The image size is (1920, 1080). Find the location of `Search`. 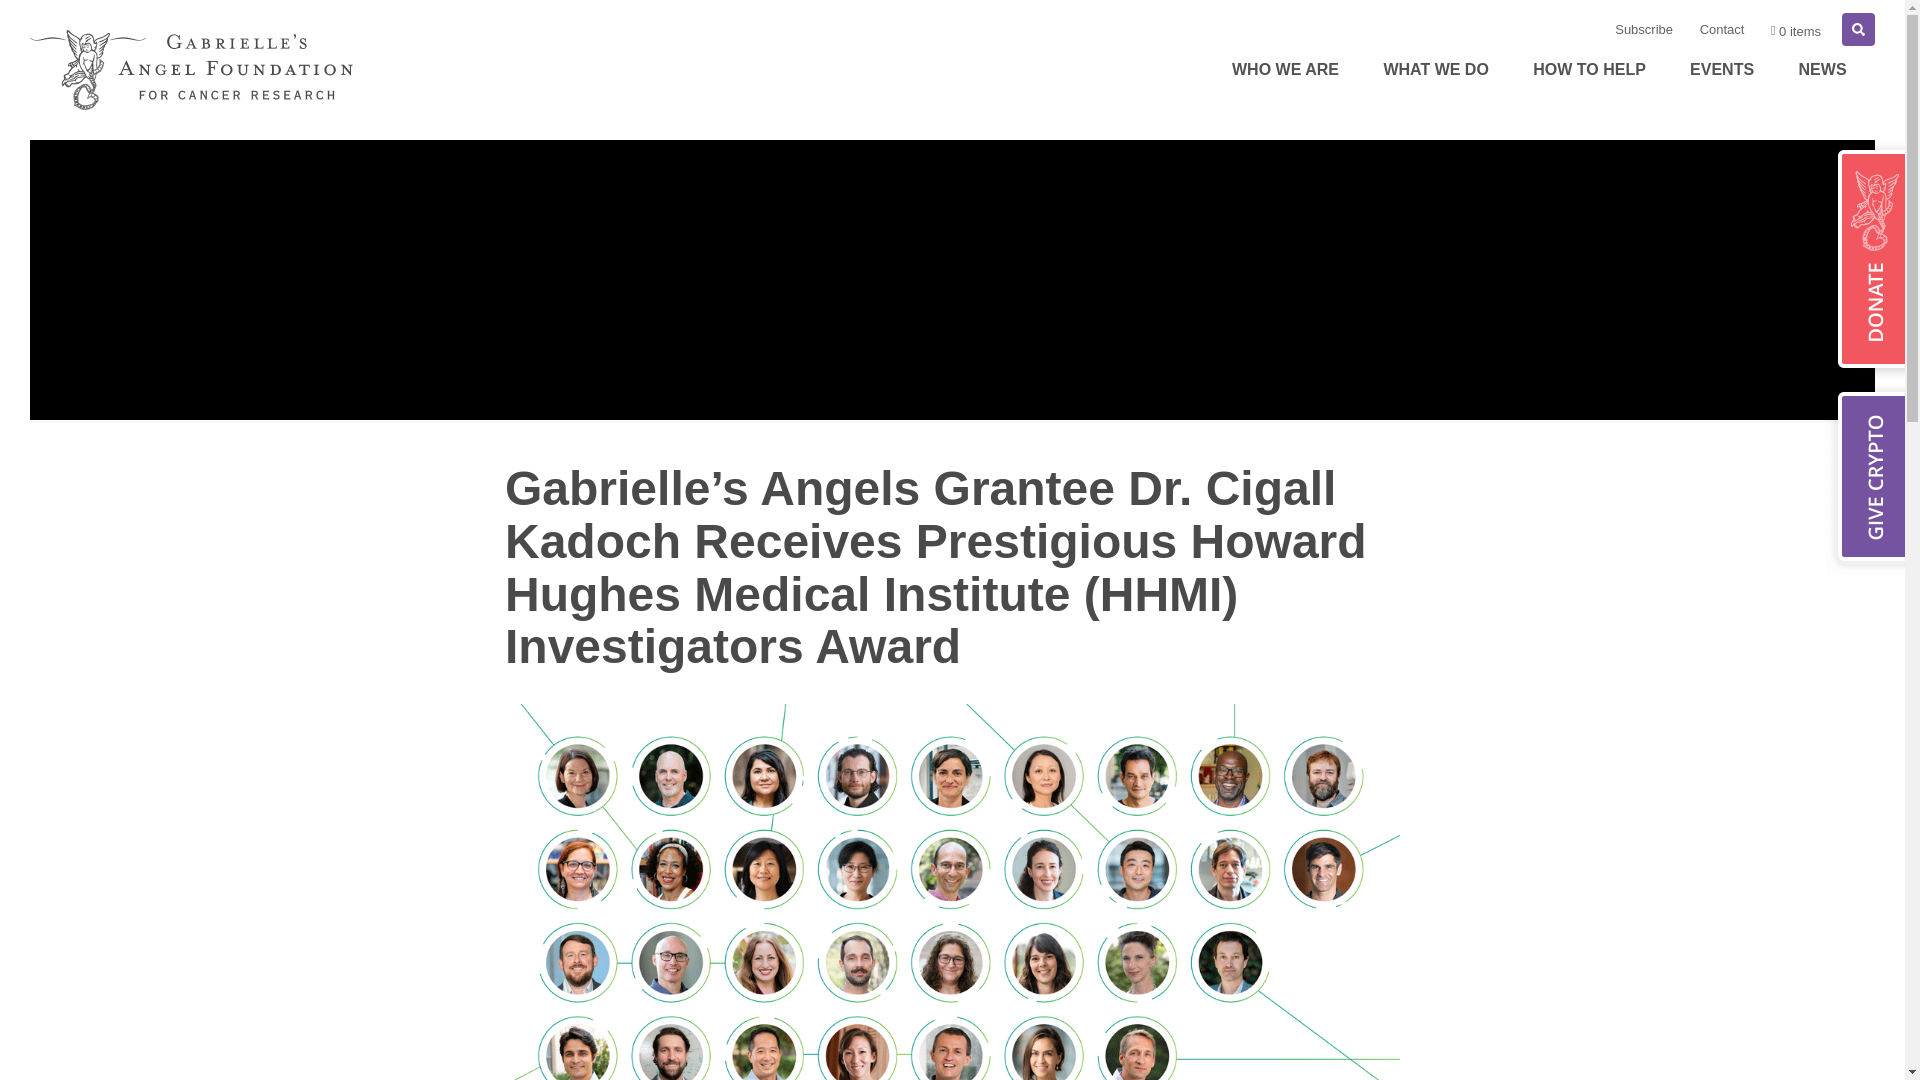

Search is located at coordinates (1858, 29).